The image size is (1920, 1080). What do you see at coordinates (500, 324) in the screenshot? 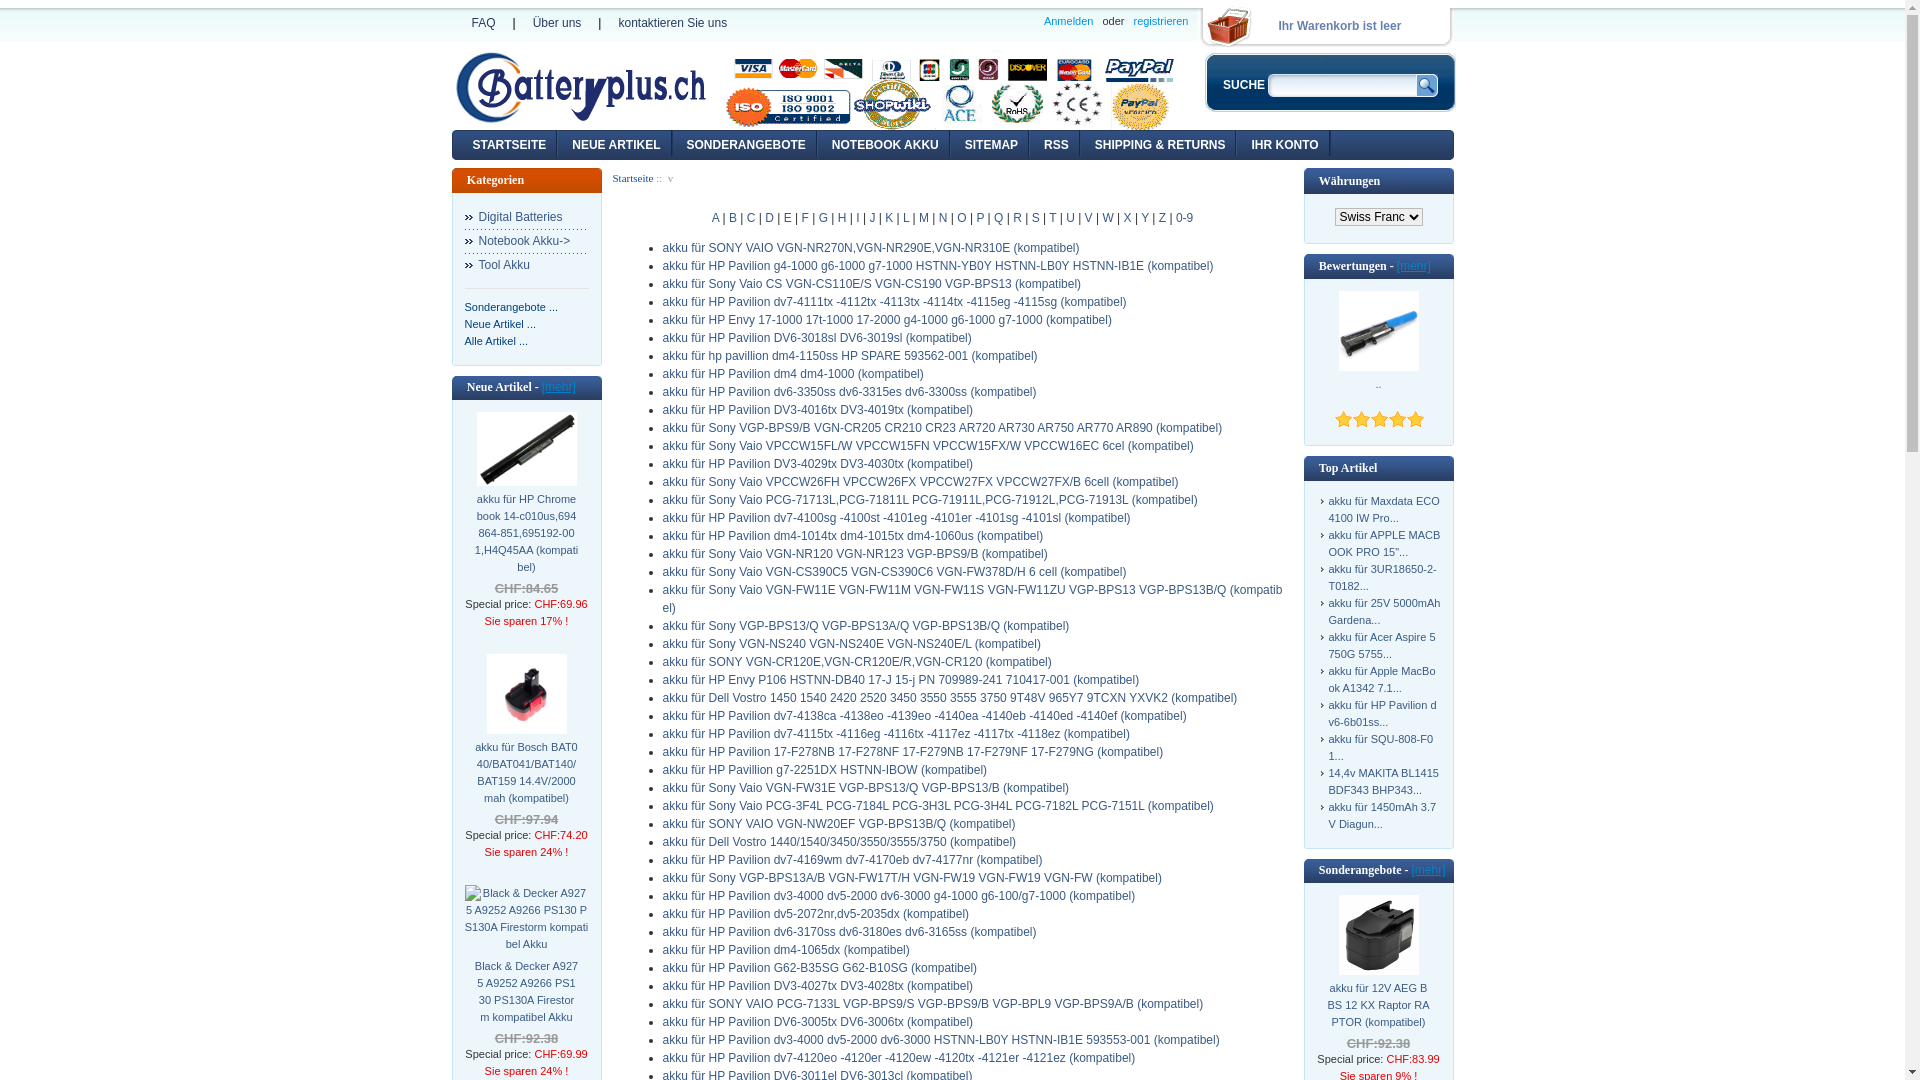
I see `Neue Artikel ...` at bounding box center [500, 324].